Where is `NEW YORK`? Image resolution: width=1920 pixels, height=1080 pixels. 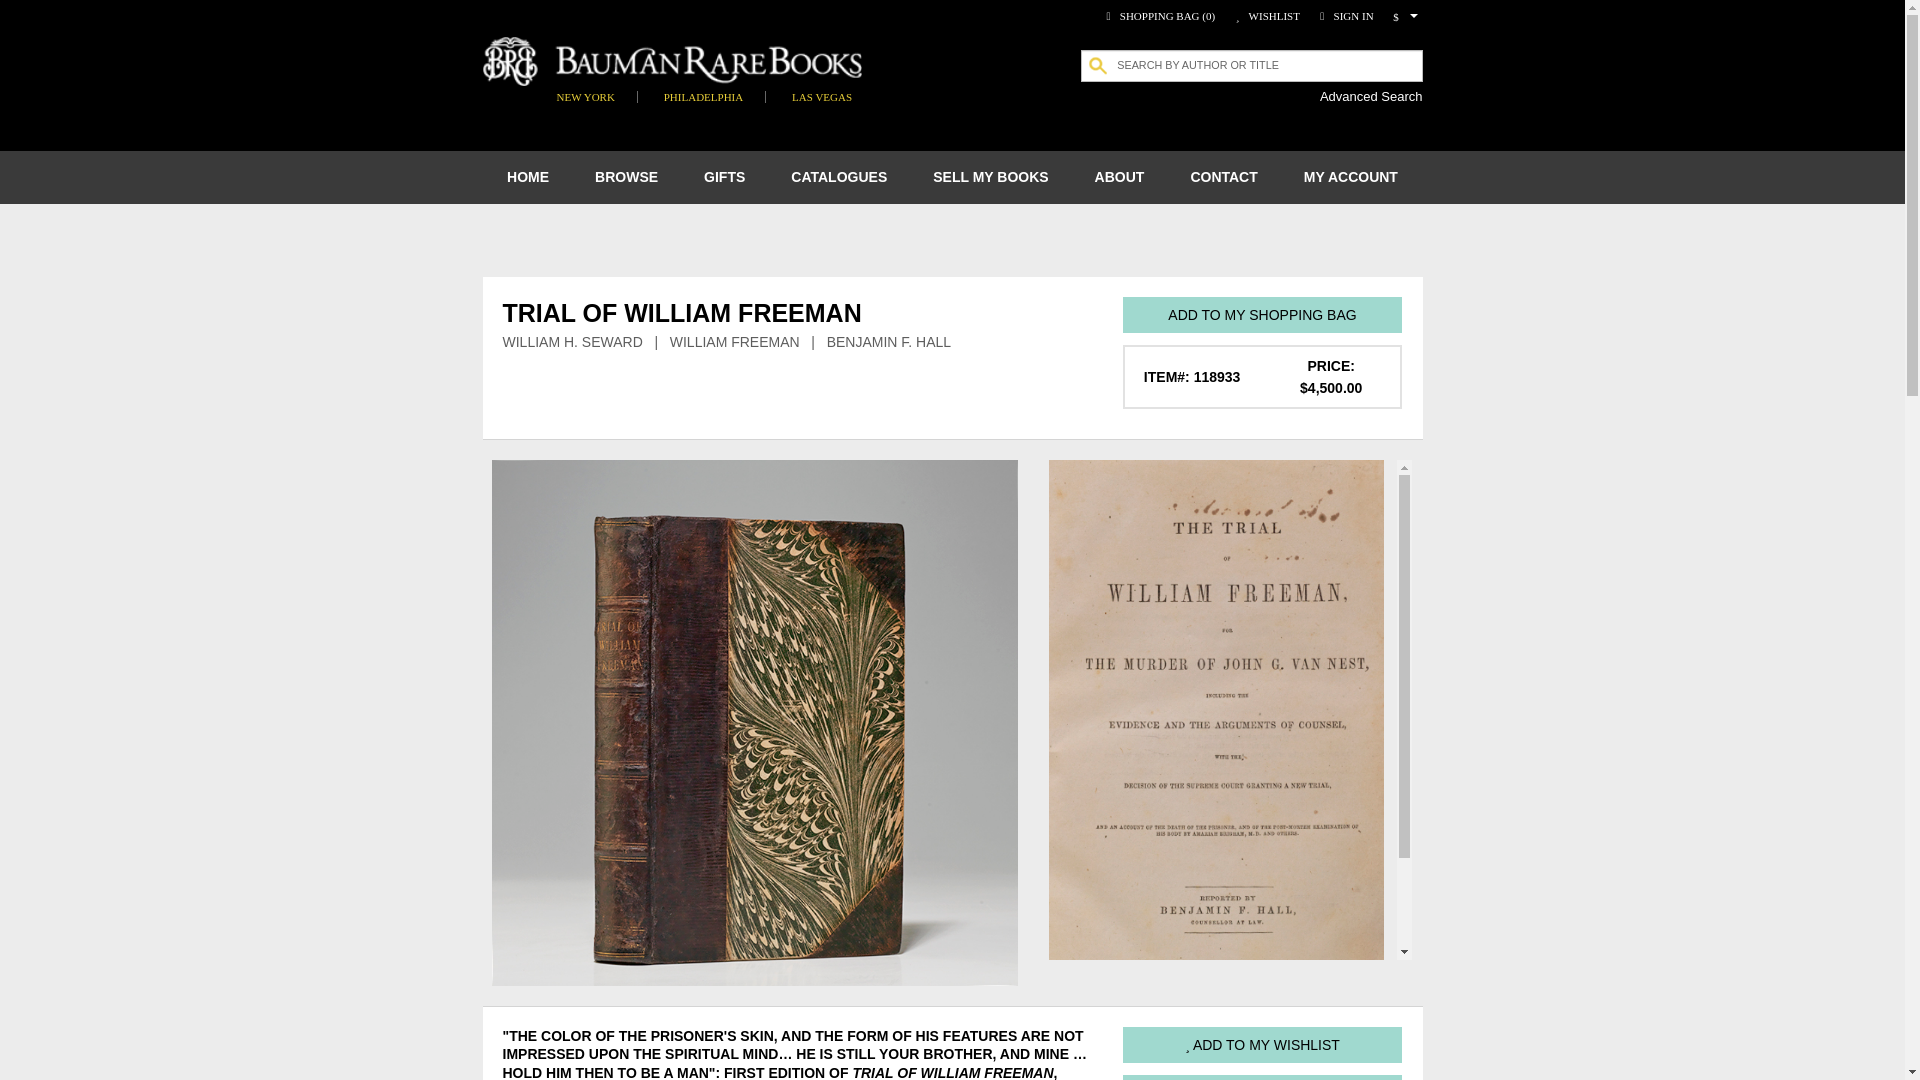 NEW YORK is located at coordinates (585, 96).